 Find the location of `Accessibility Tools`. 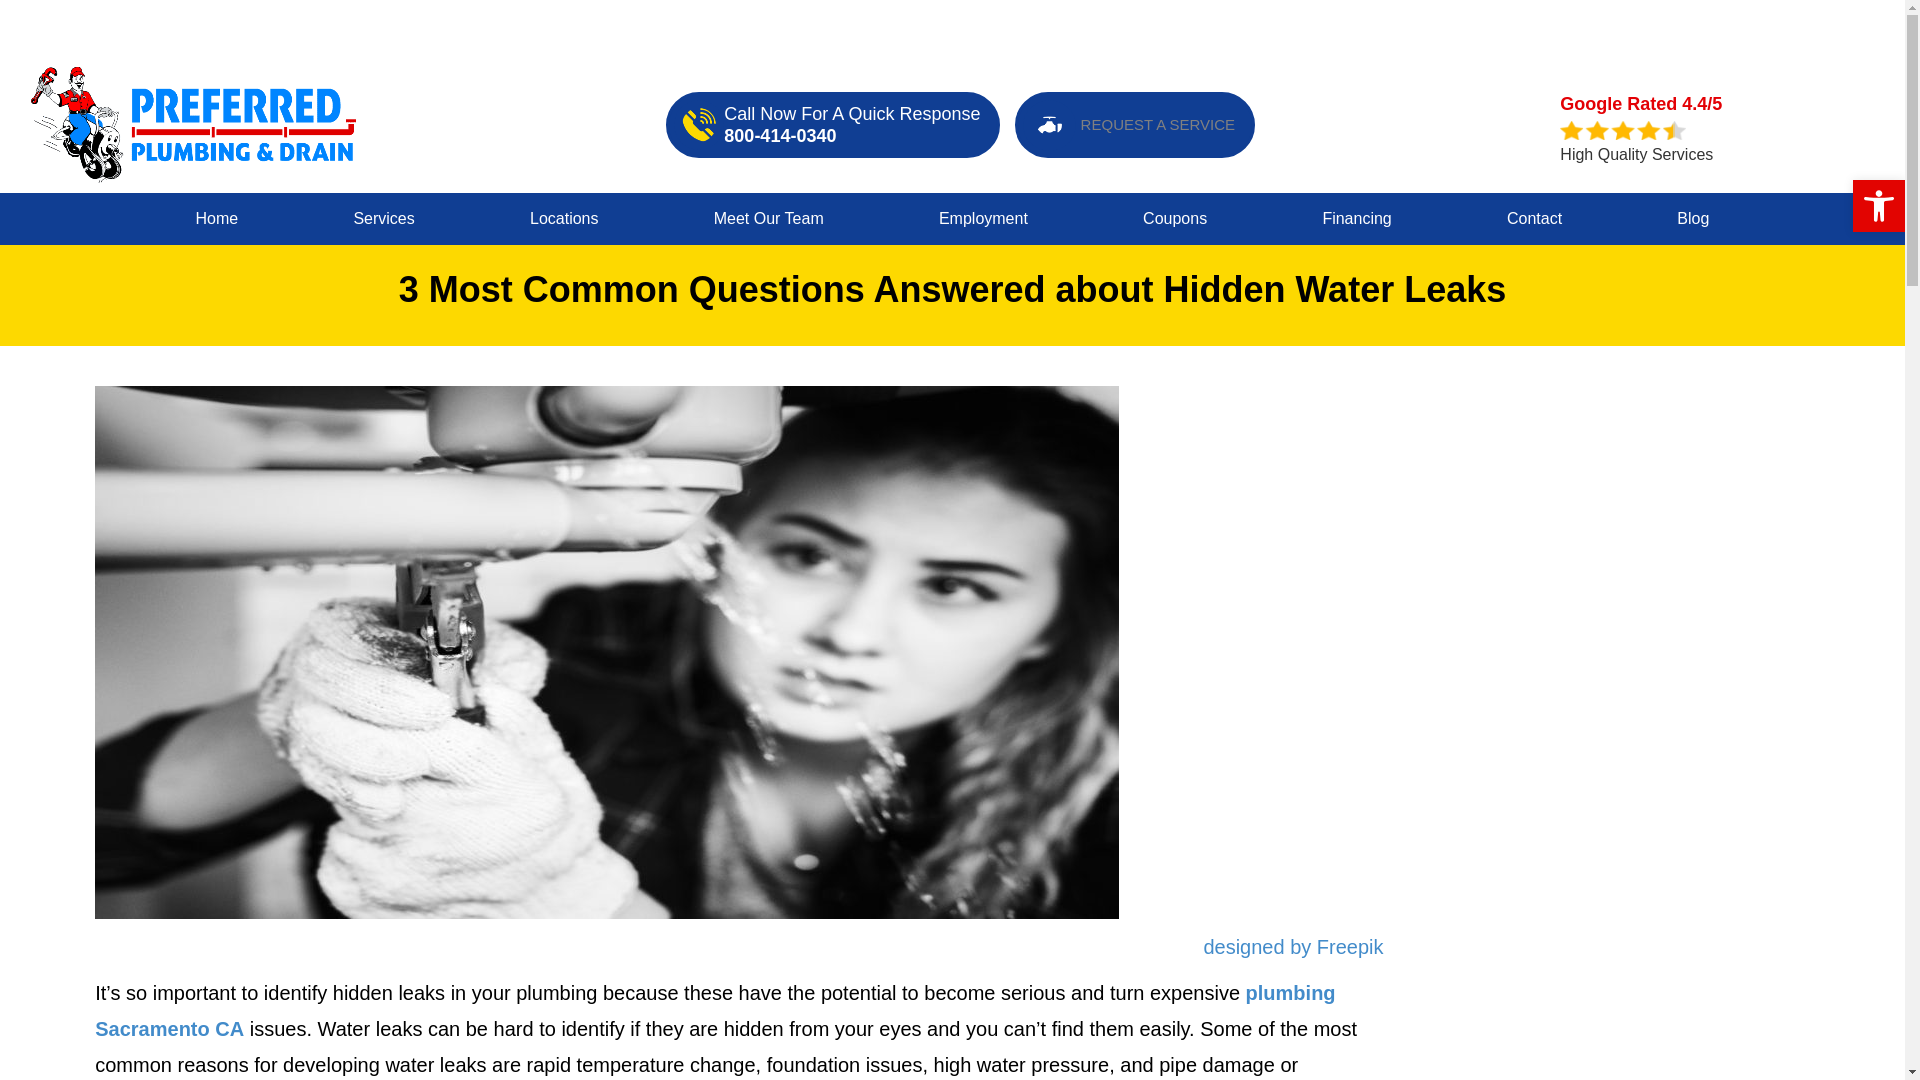

Accessibility Tools is located at coordinates (1878, 206).